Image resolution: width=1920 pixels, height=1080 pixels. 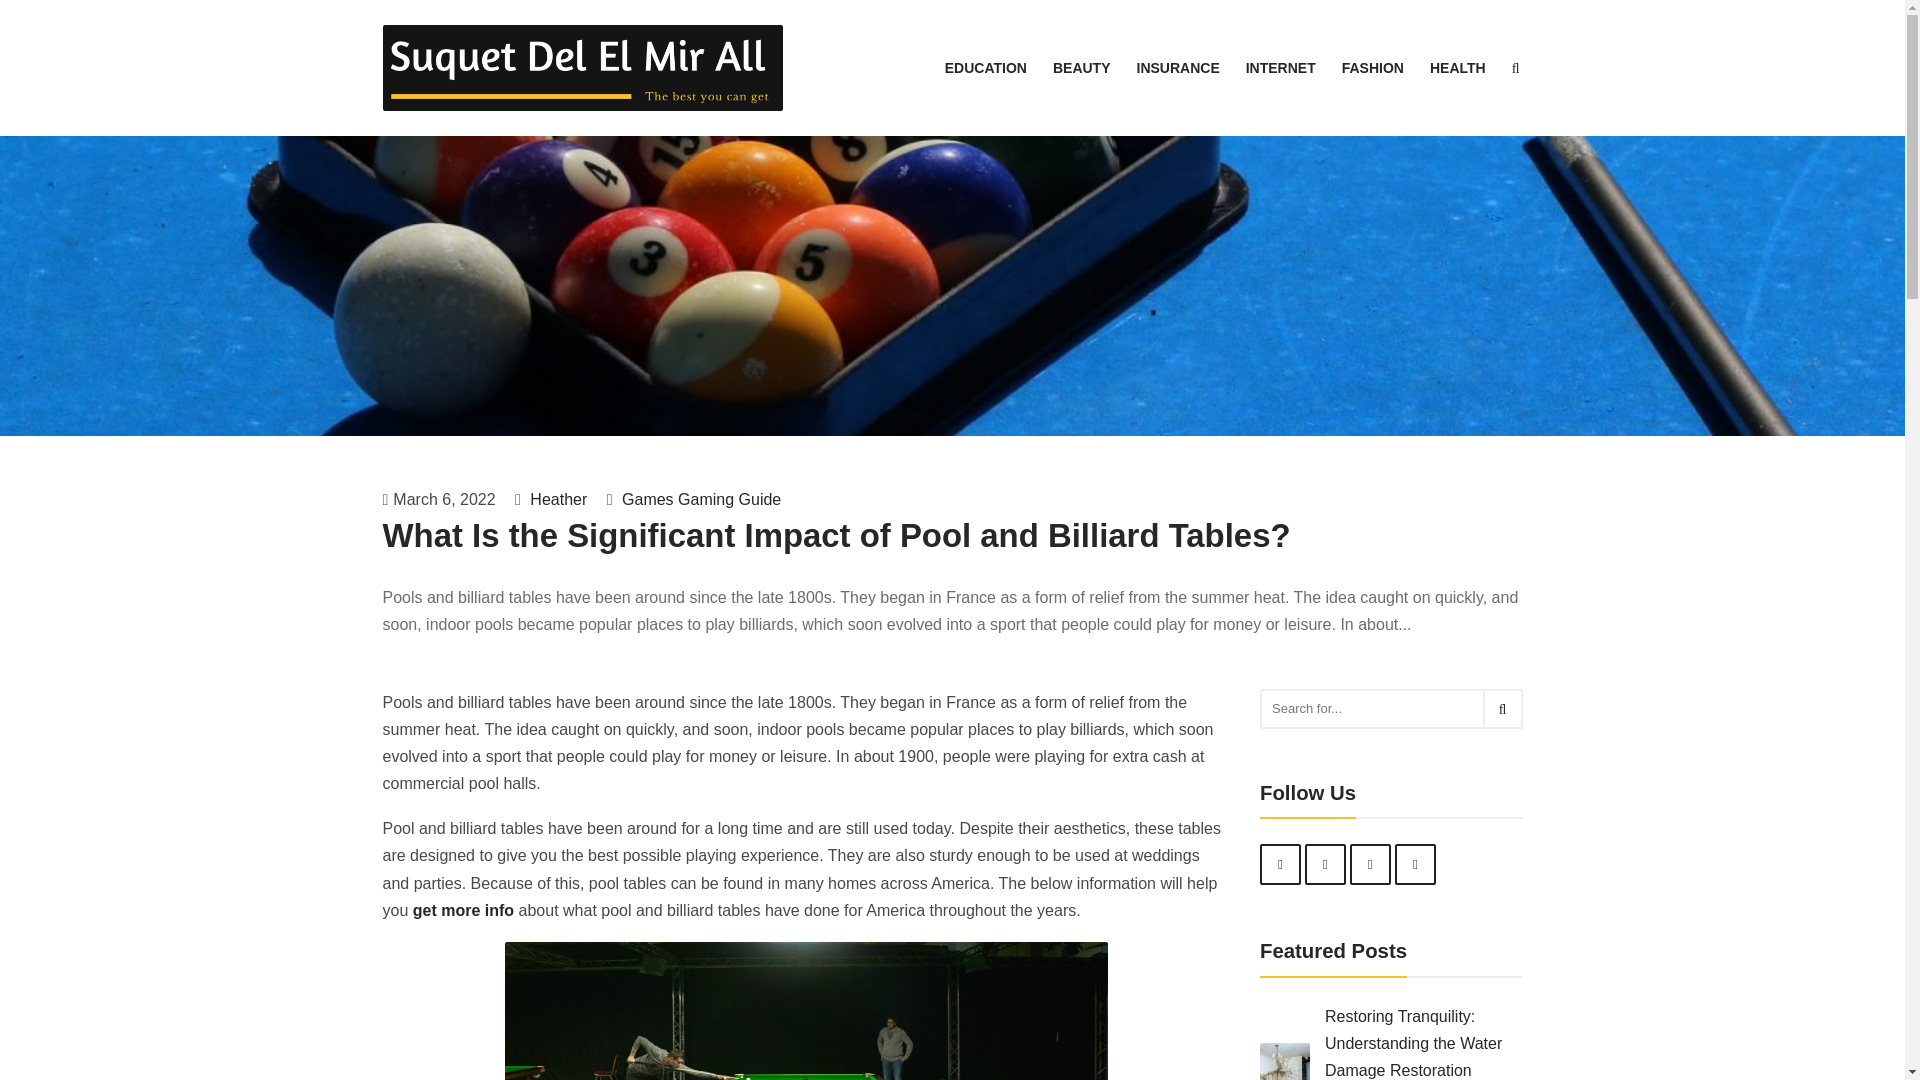 I want to click on Author, so click(x=550, y=500).